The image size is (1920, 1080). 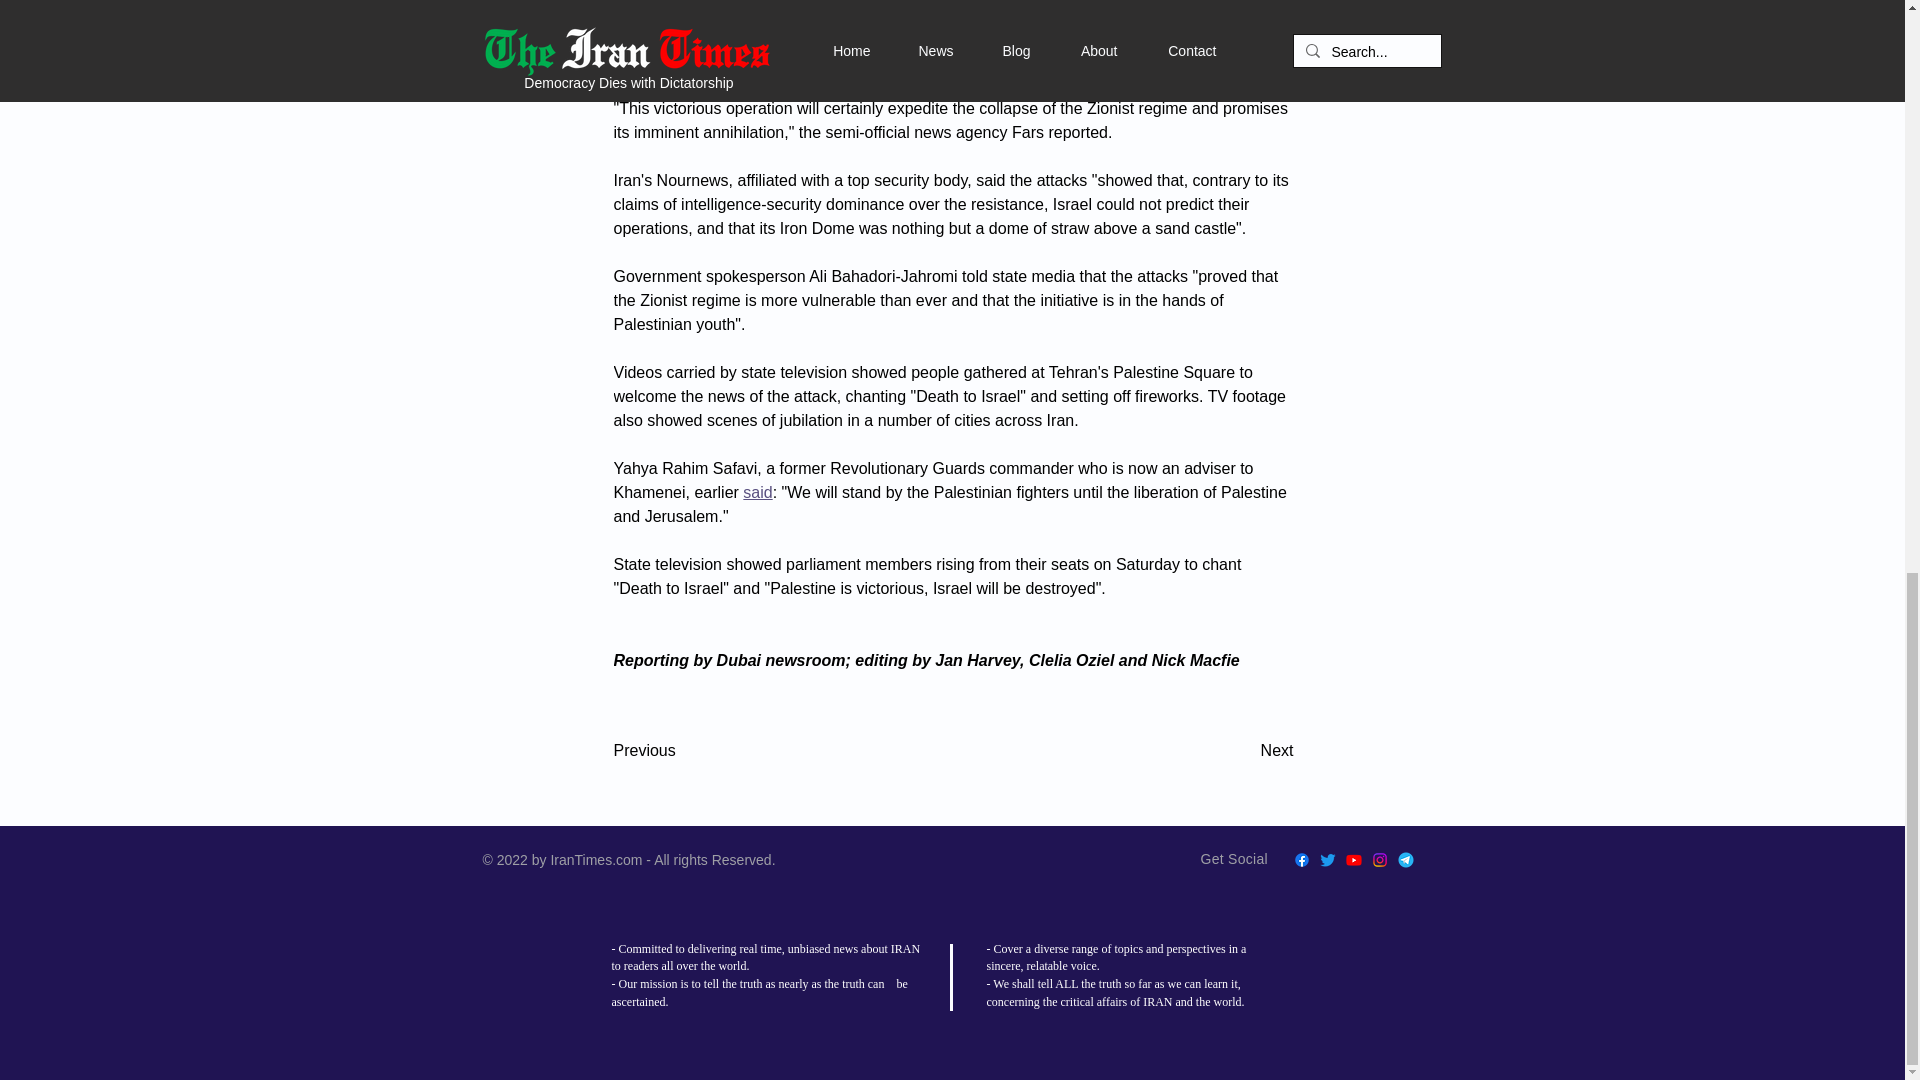 I want to click on Next, so click(x=1244, y=751).